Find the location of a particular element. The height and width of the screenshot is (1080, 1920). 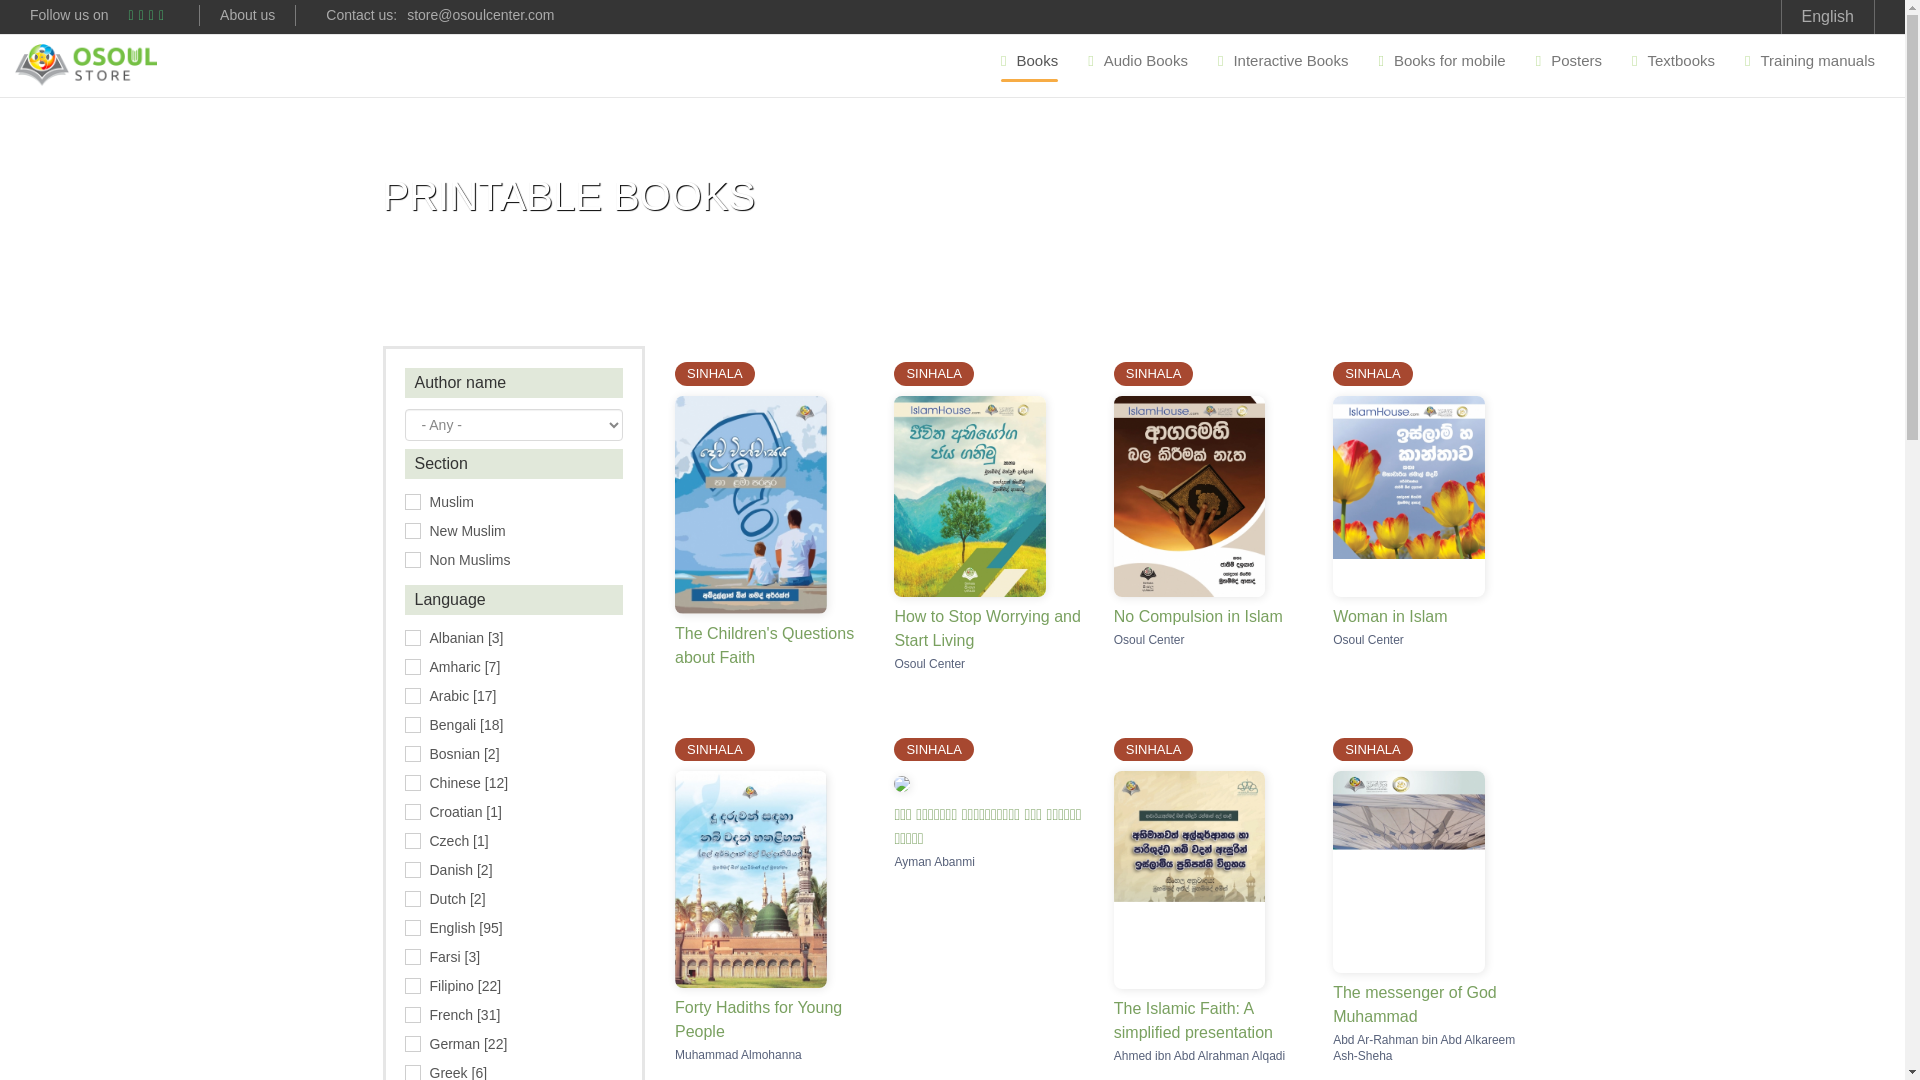

Books for mobile is located at coordinates (1442, 66).